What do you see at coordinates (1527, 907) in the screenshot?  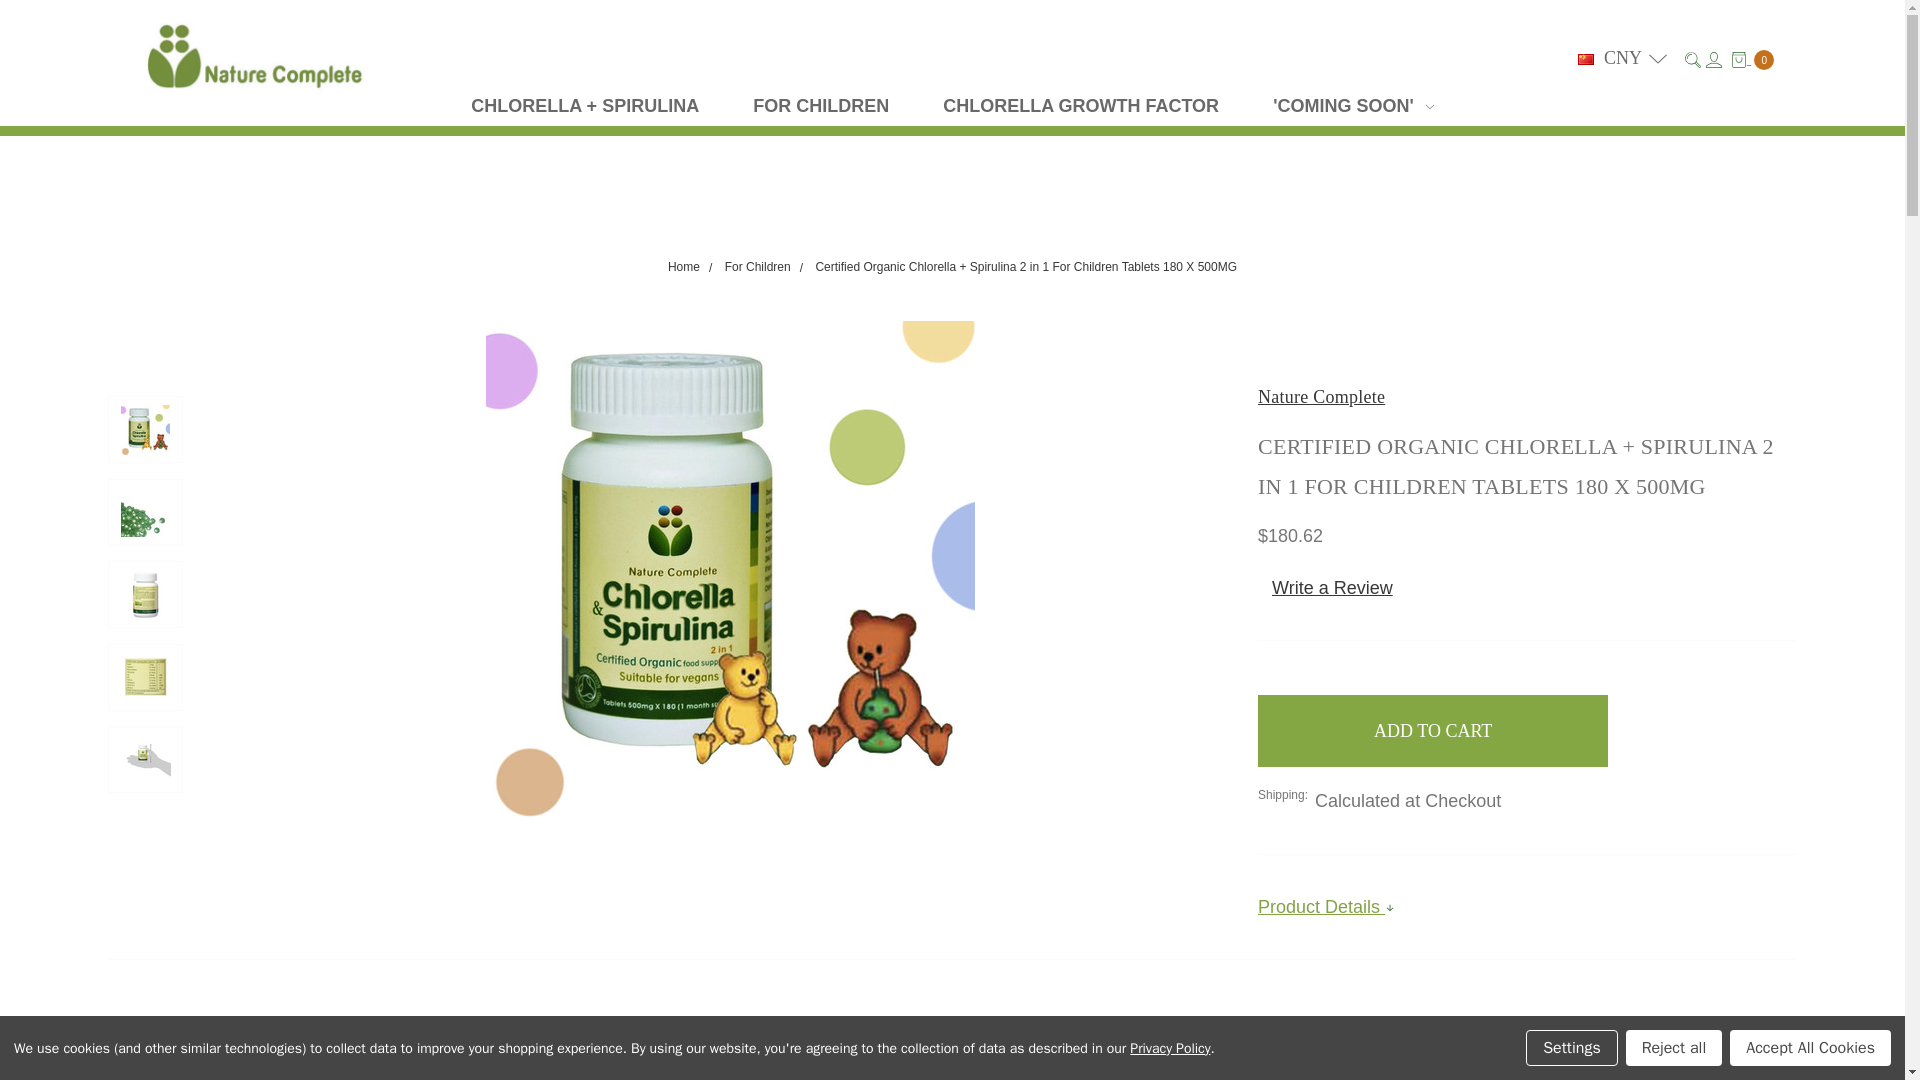 I see `Product Details` at bounding box center [1527, 907].